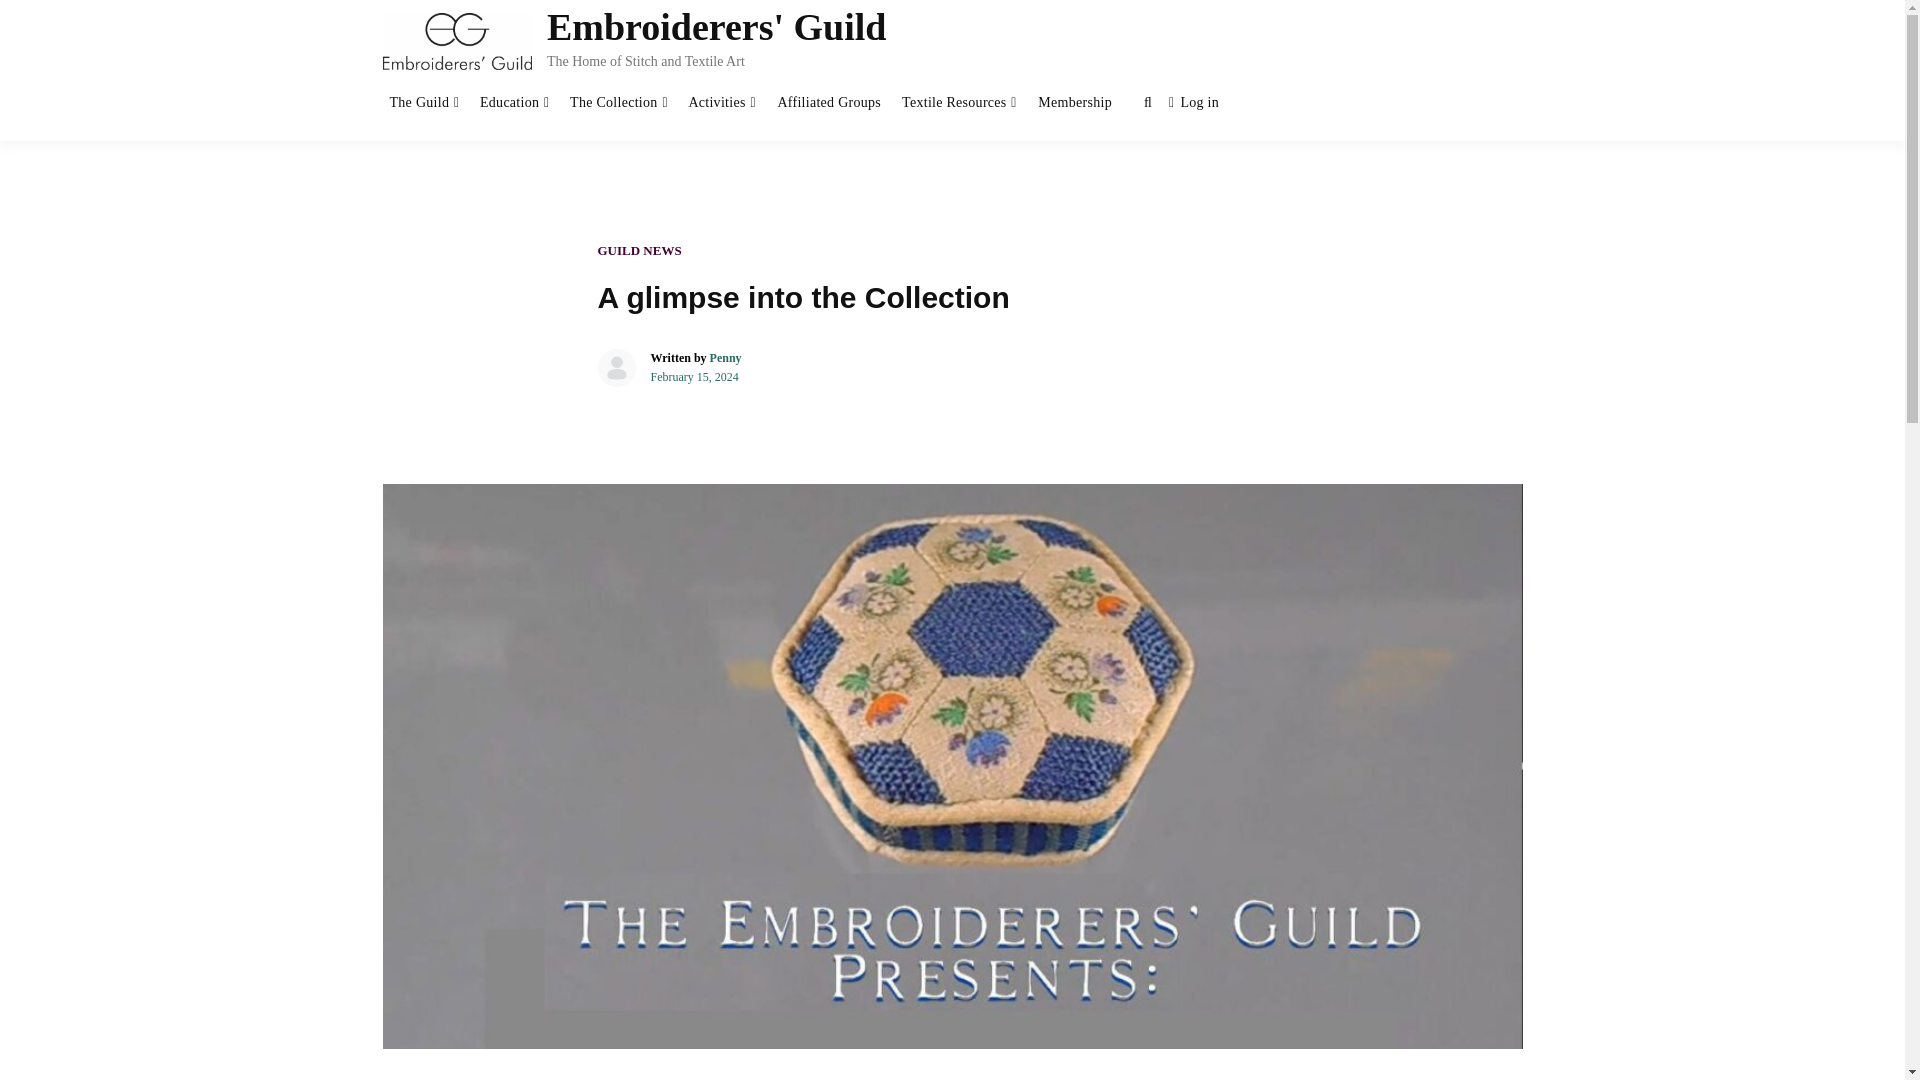 The width and height of the screenshot is (1920, 1080). Describe the element at coordinates (717, 26) in the screenshot. I see `Embroiderers' Guild` at that location.